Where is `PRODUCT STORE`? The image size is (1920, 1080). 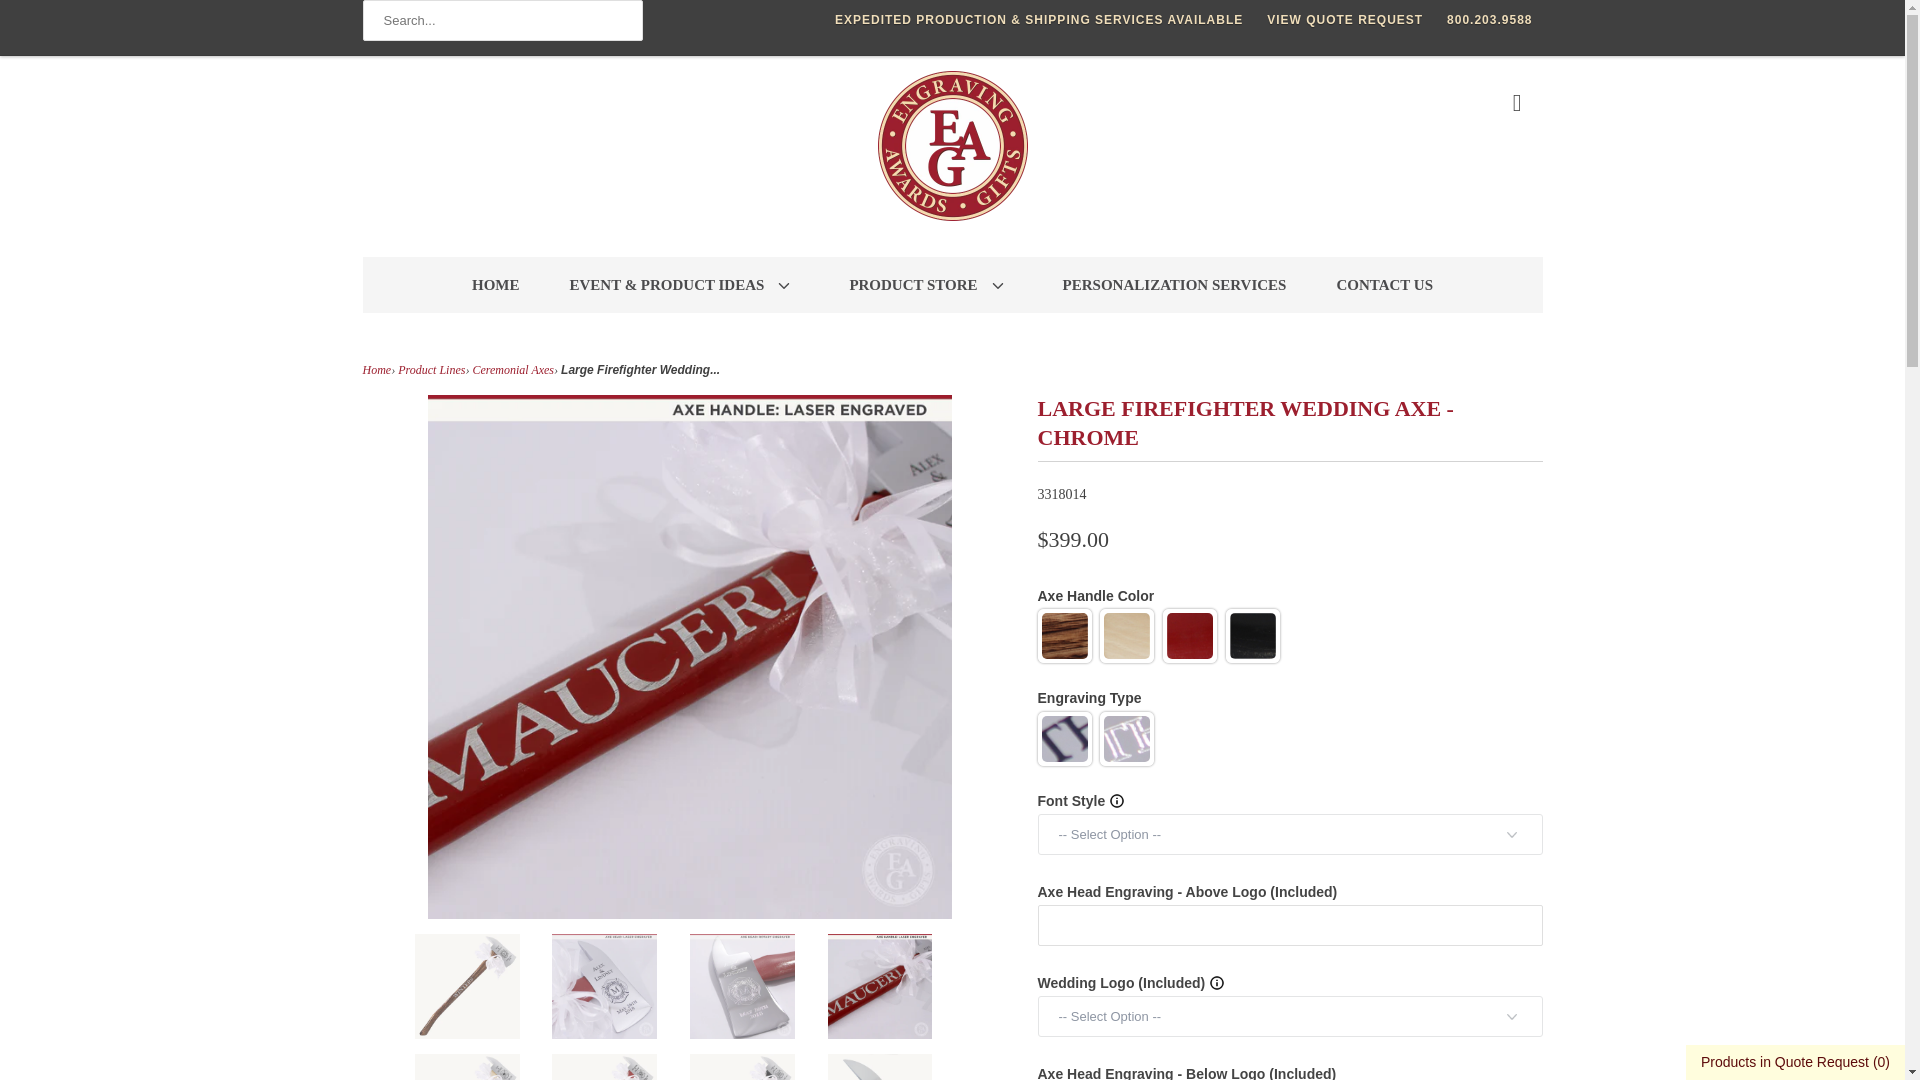 PRODUCT STORE is located at coordinates (930, 285).